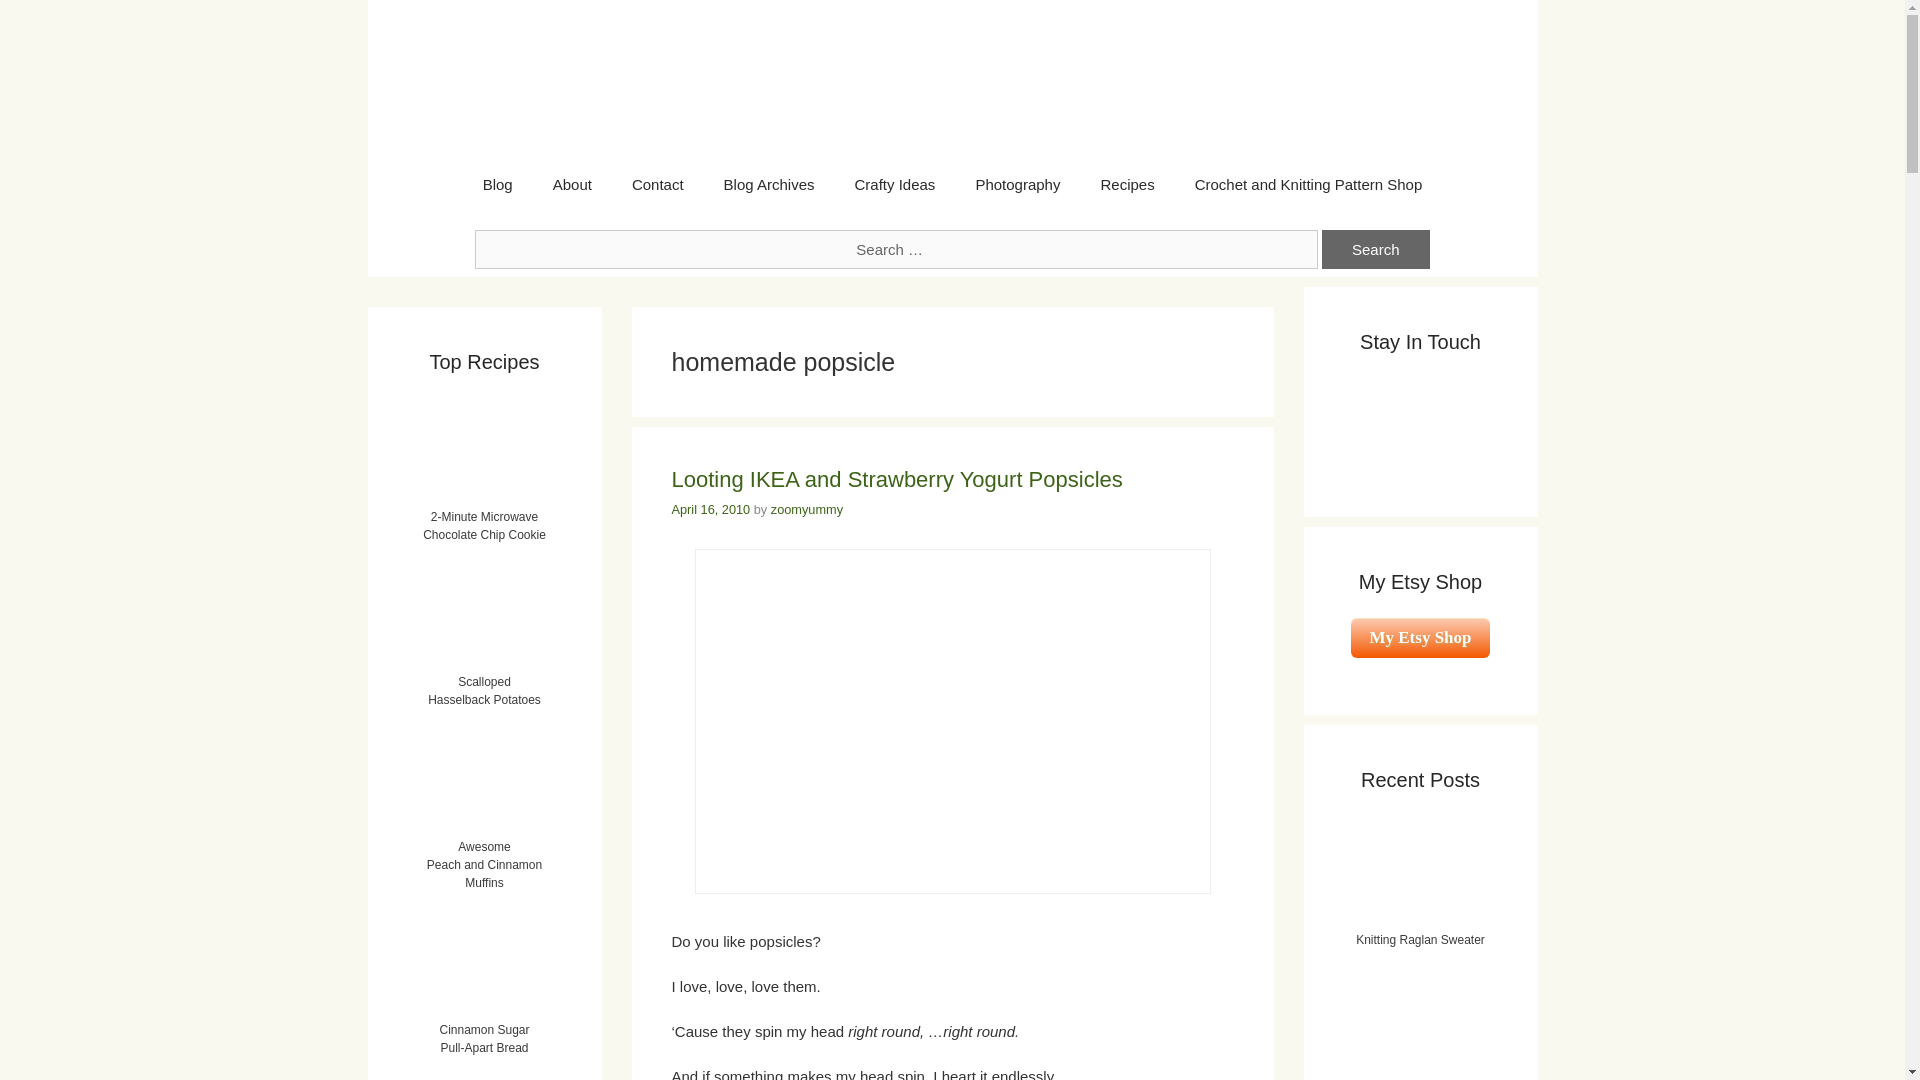 This screenshot has height=1080, width=1920. Describe the element at coordinates (711, 510) in the screenshot. I see `April 16, 2010` at that location.